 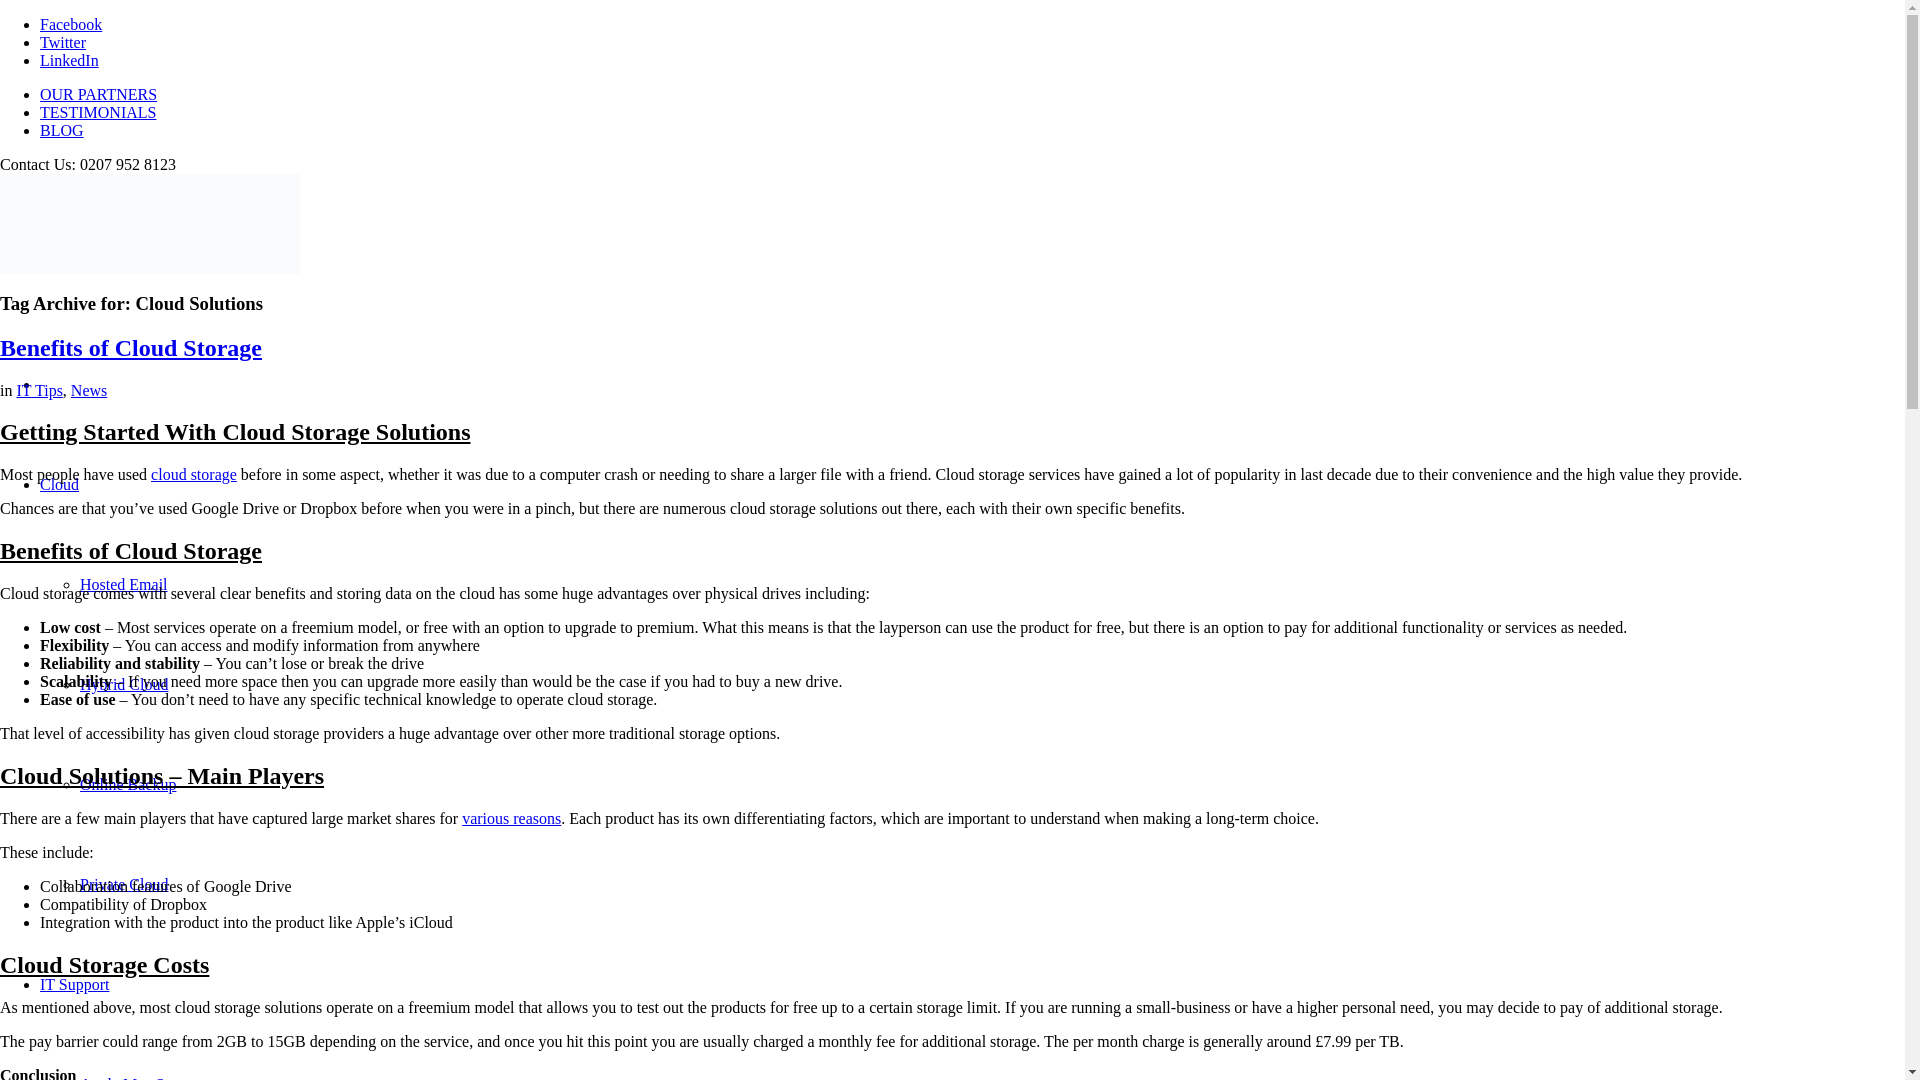 I want to click on various reasons, so click(x=511, y=818).